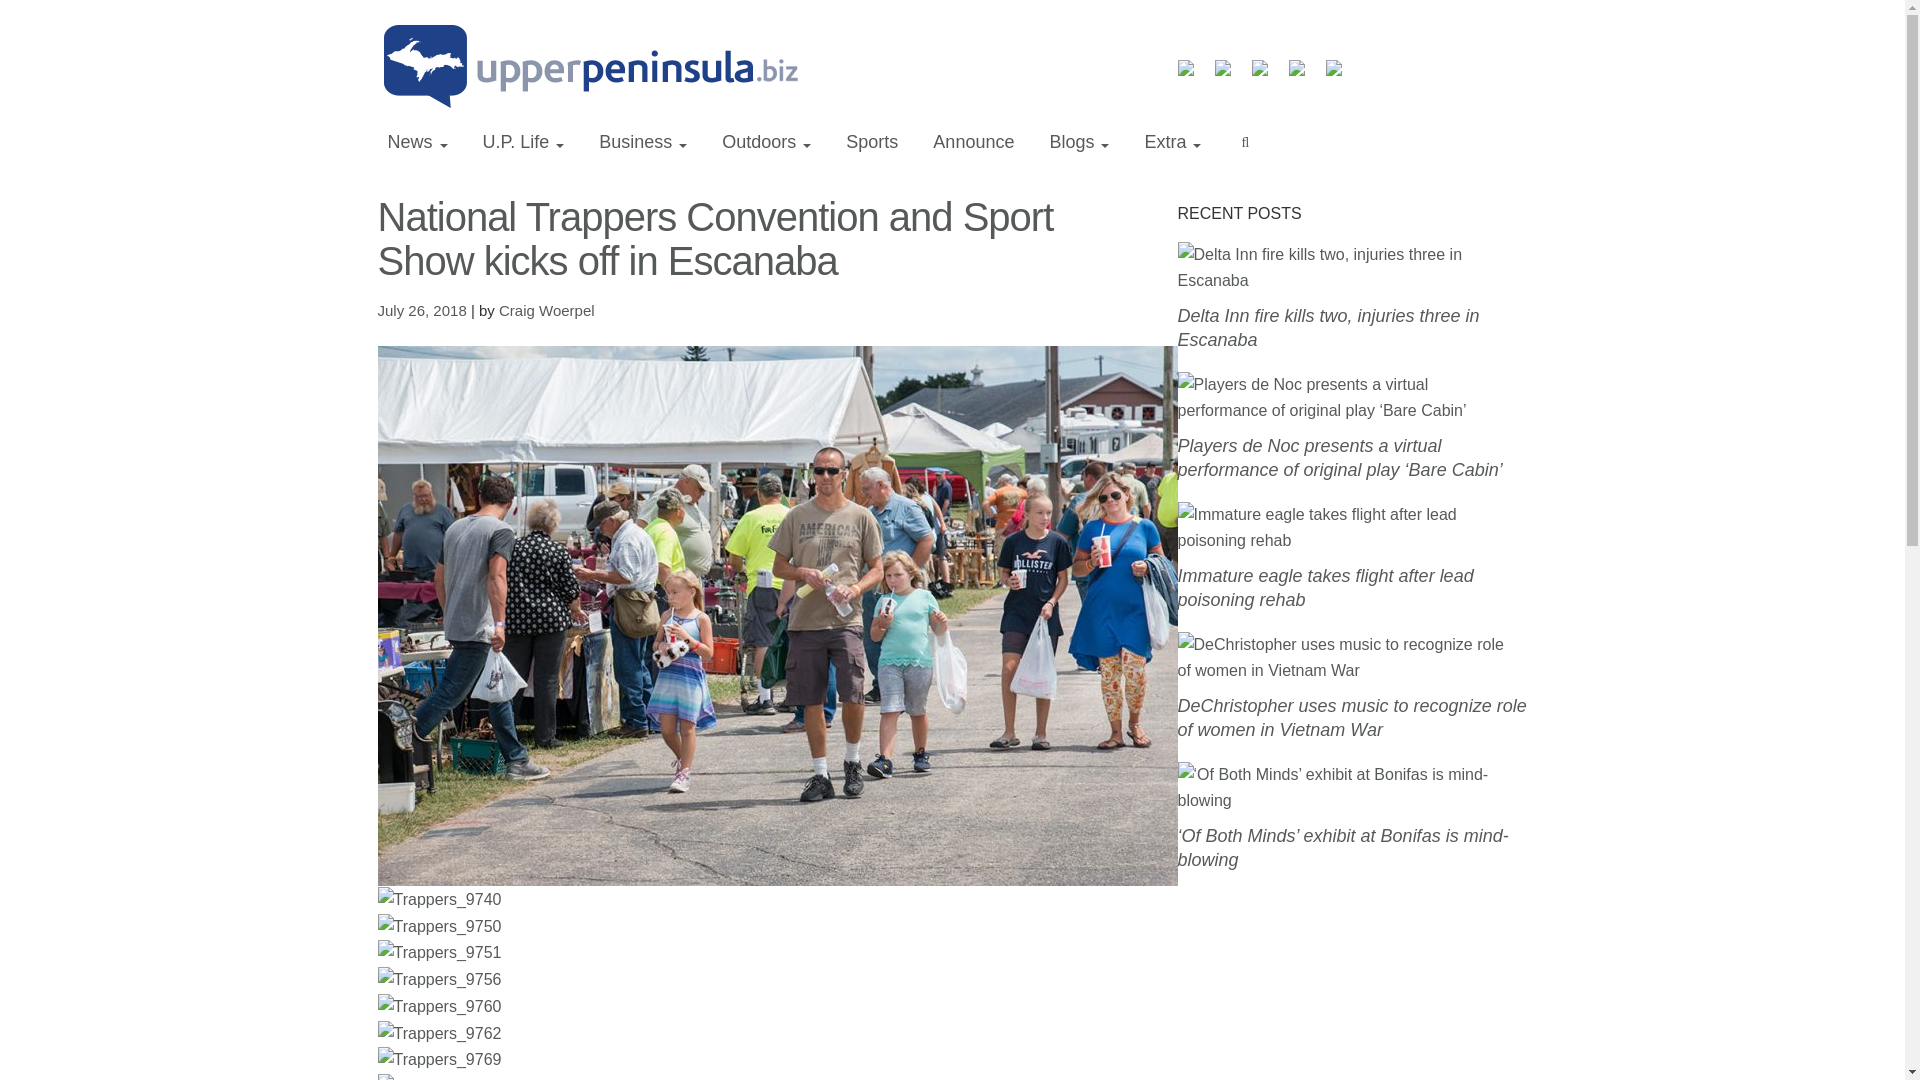  I want to click on Subscribe to our RSS Feed, so click(1268, 76).